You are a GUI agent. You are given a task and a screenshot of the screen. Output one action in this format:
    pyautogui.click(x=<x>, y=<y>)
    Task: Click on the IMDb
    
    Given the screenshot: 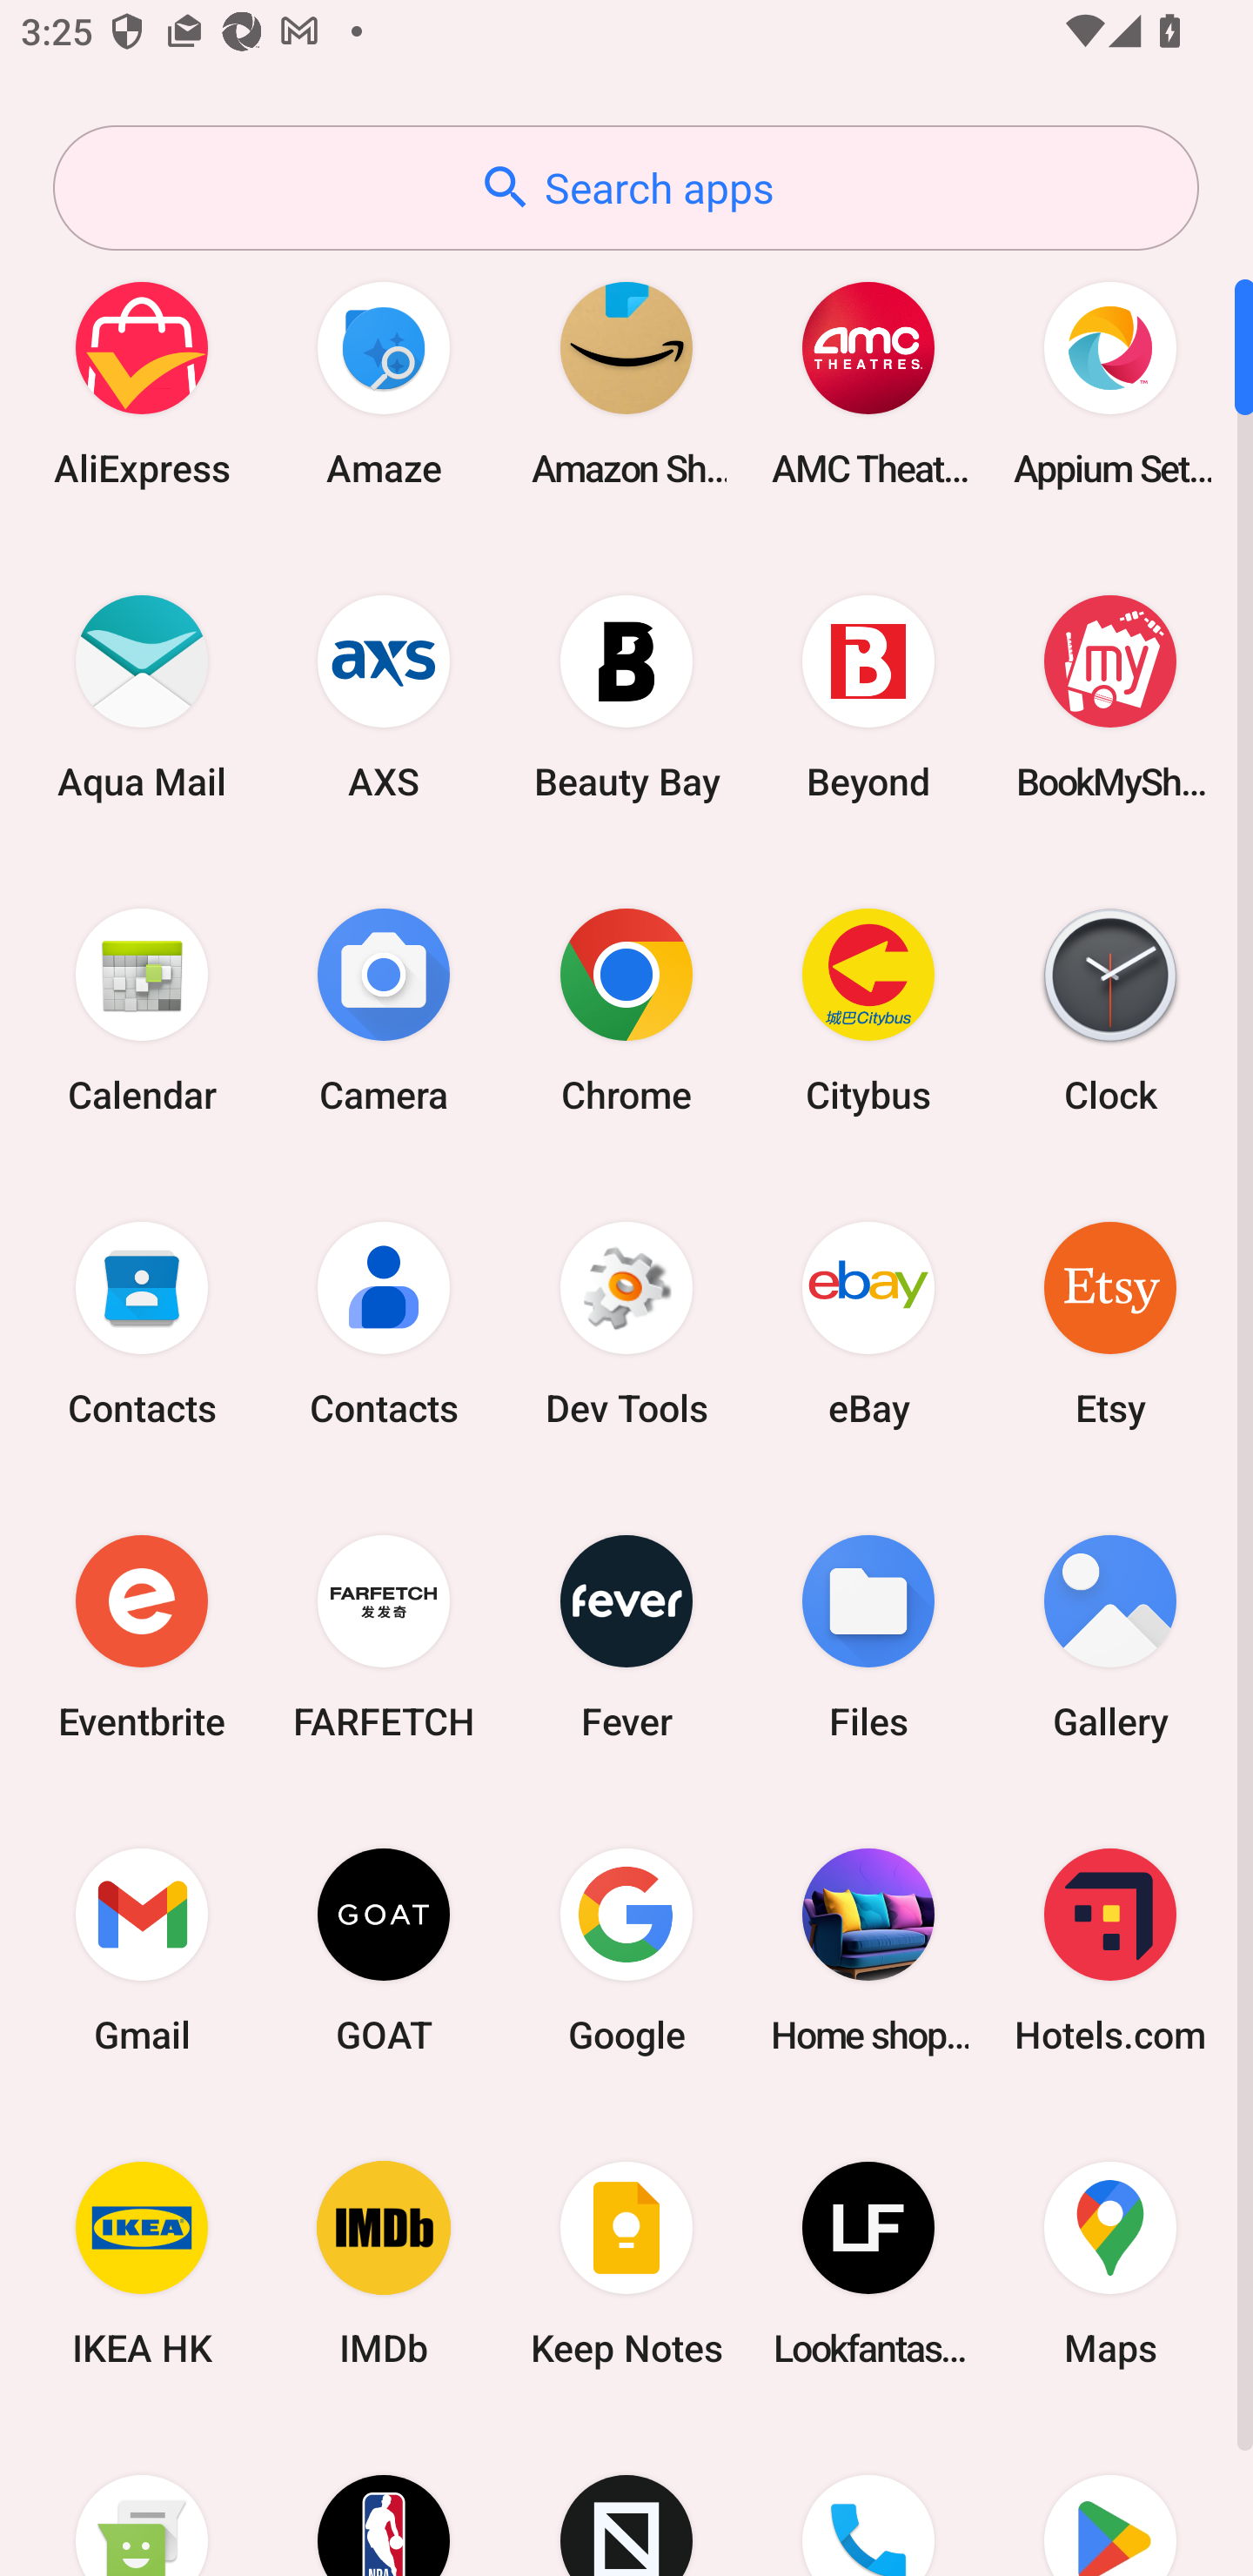 What is the action you would take?
    pyautogui.click(x=384, y=2264)
    